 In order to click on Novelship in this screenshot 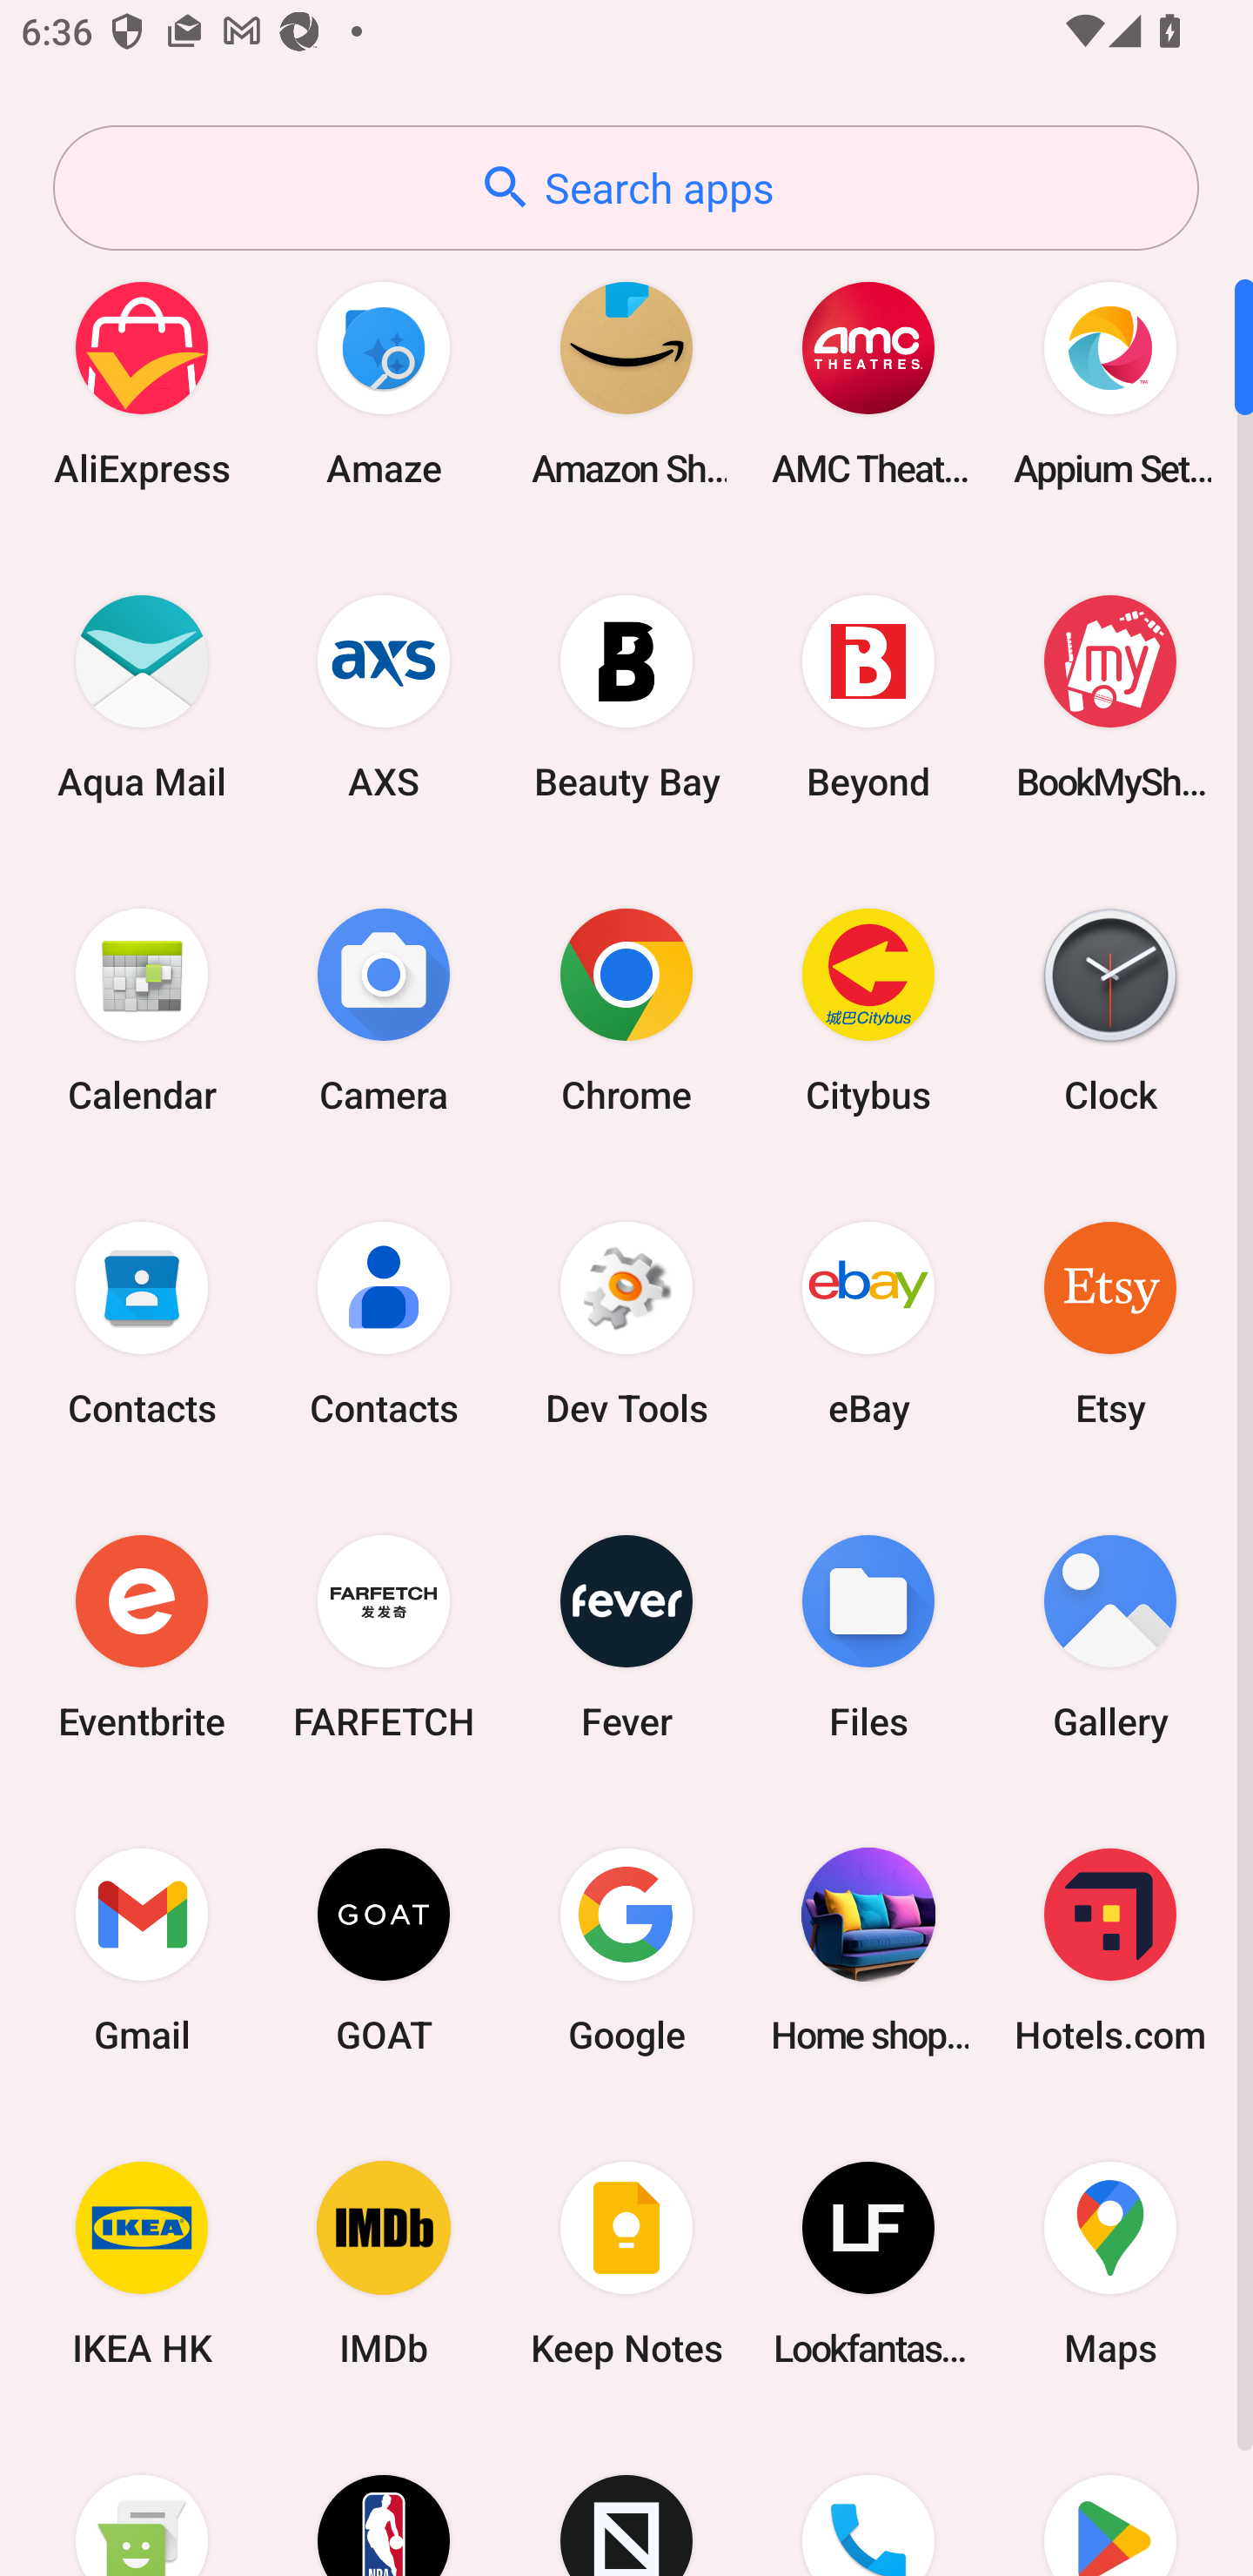, I will do `click(626, 2499)`.